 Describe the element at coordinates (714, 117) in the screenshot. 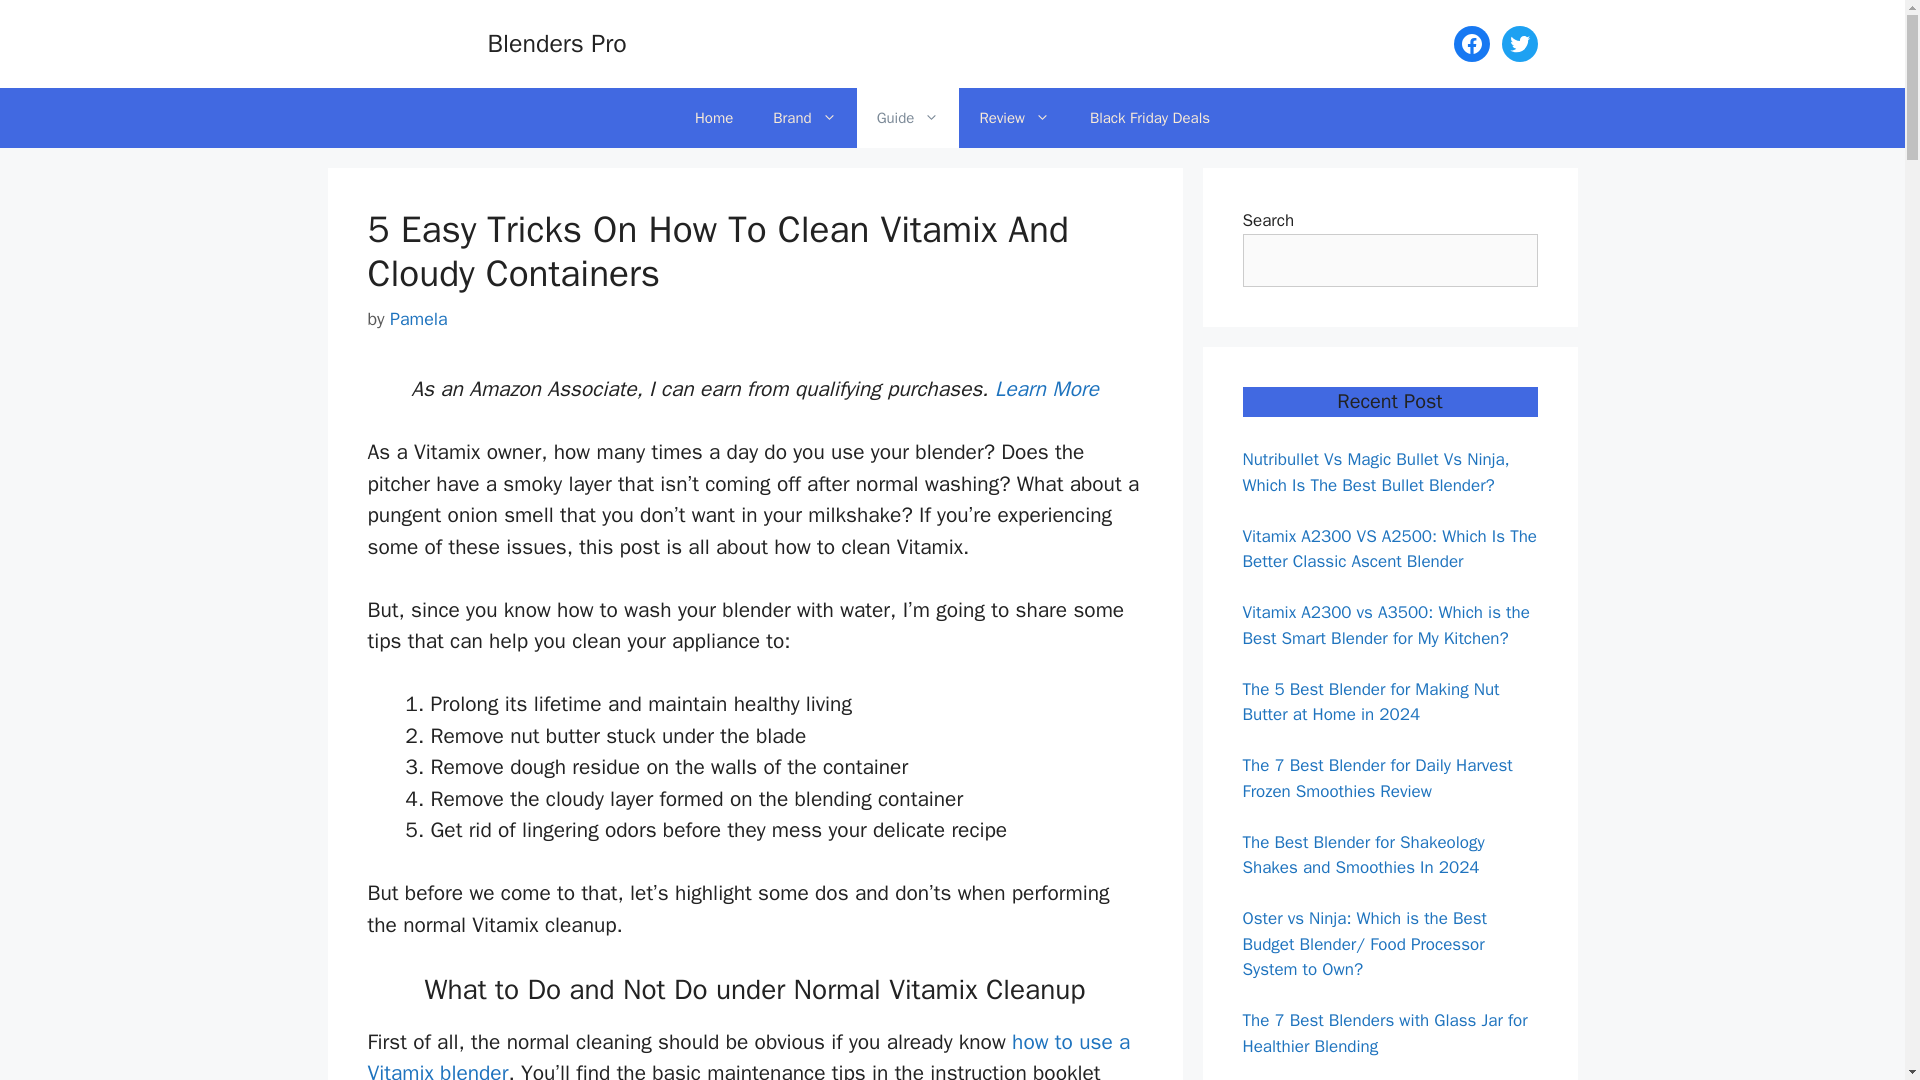

I see `Home` at that location.